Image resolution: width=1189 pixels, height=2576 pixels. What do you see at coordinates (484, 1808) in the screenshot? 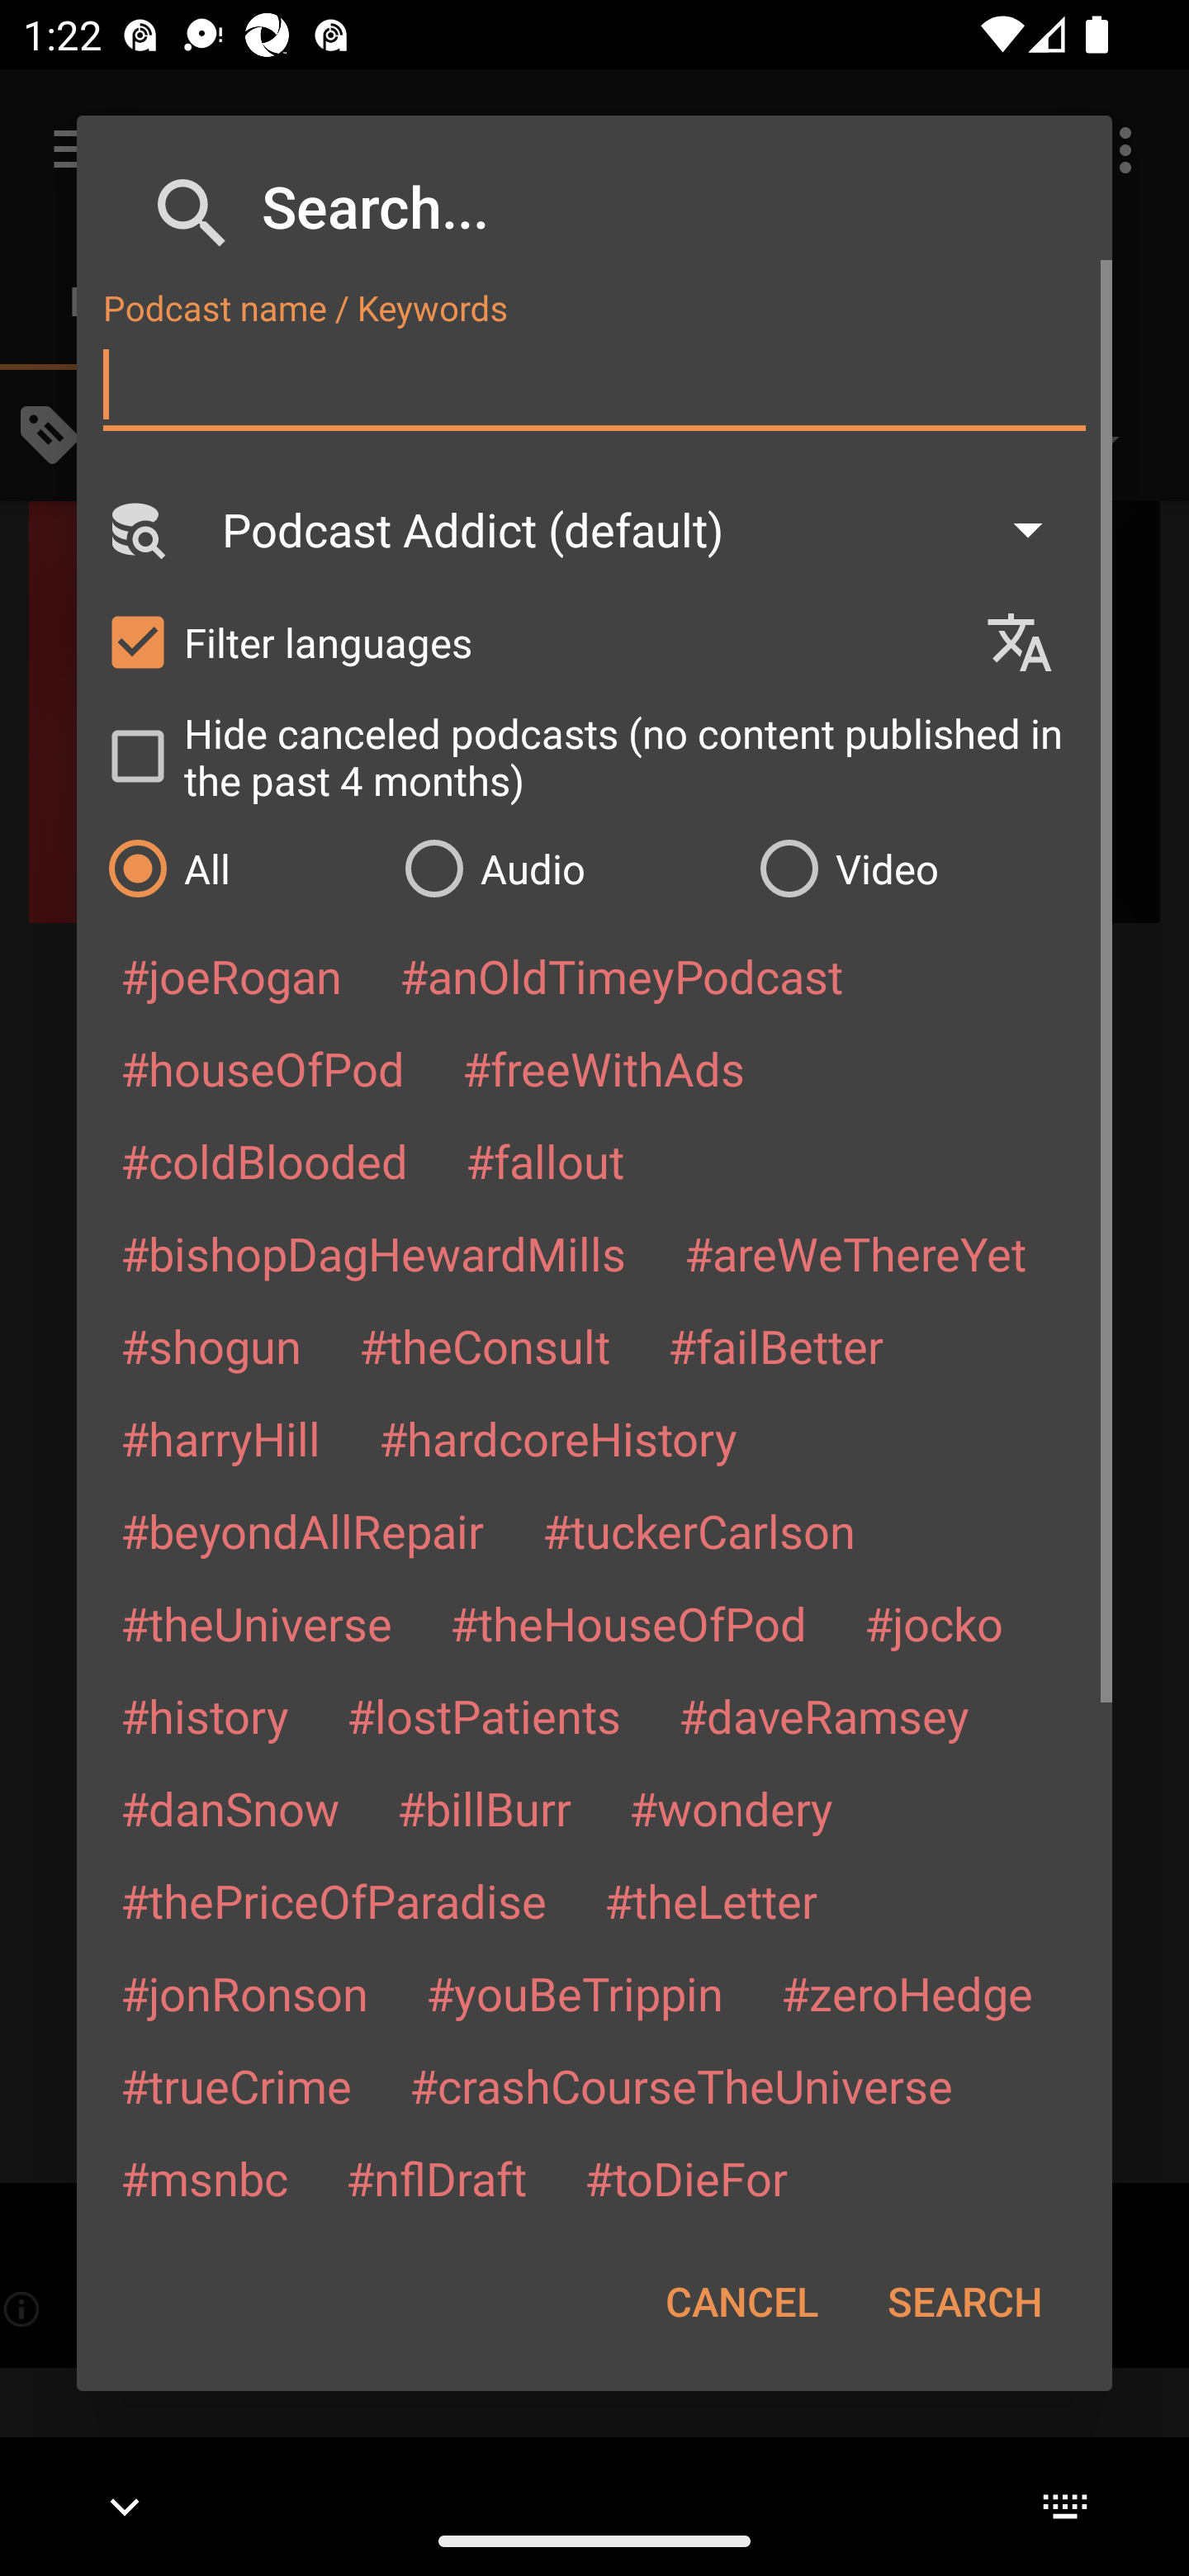
I see `#billBurr` at bounding box center [484, 1808].